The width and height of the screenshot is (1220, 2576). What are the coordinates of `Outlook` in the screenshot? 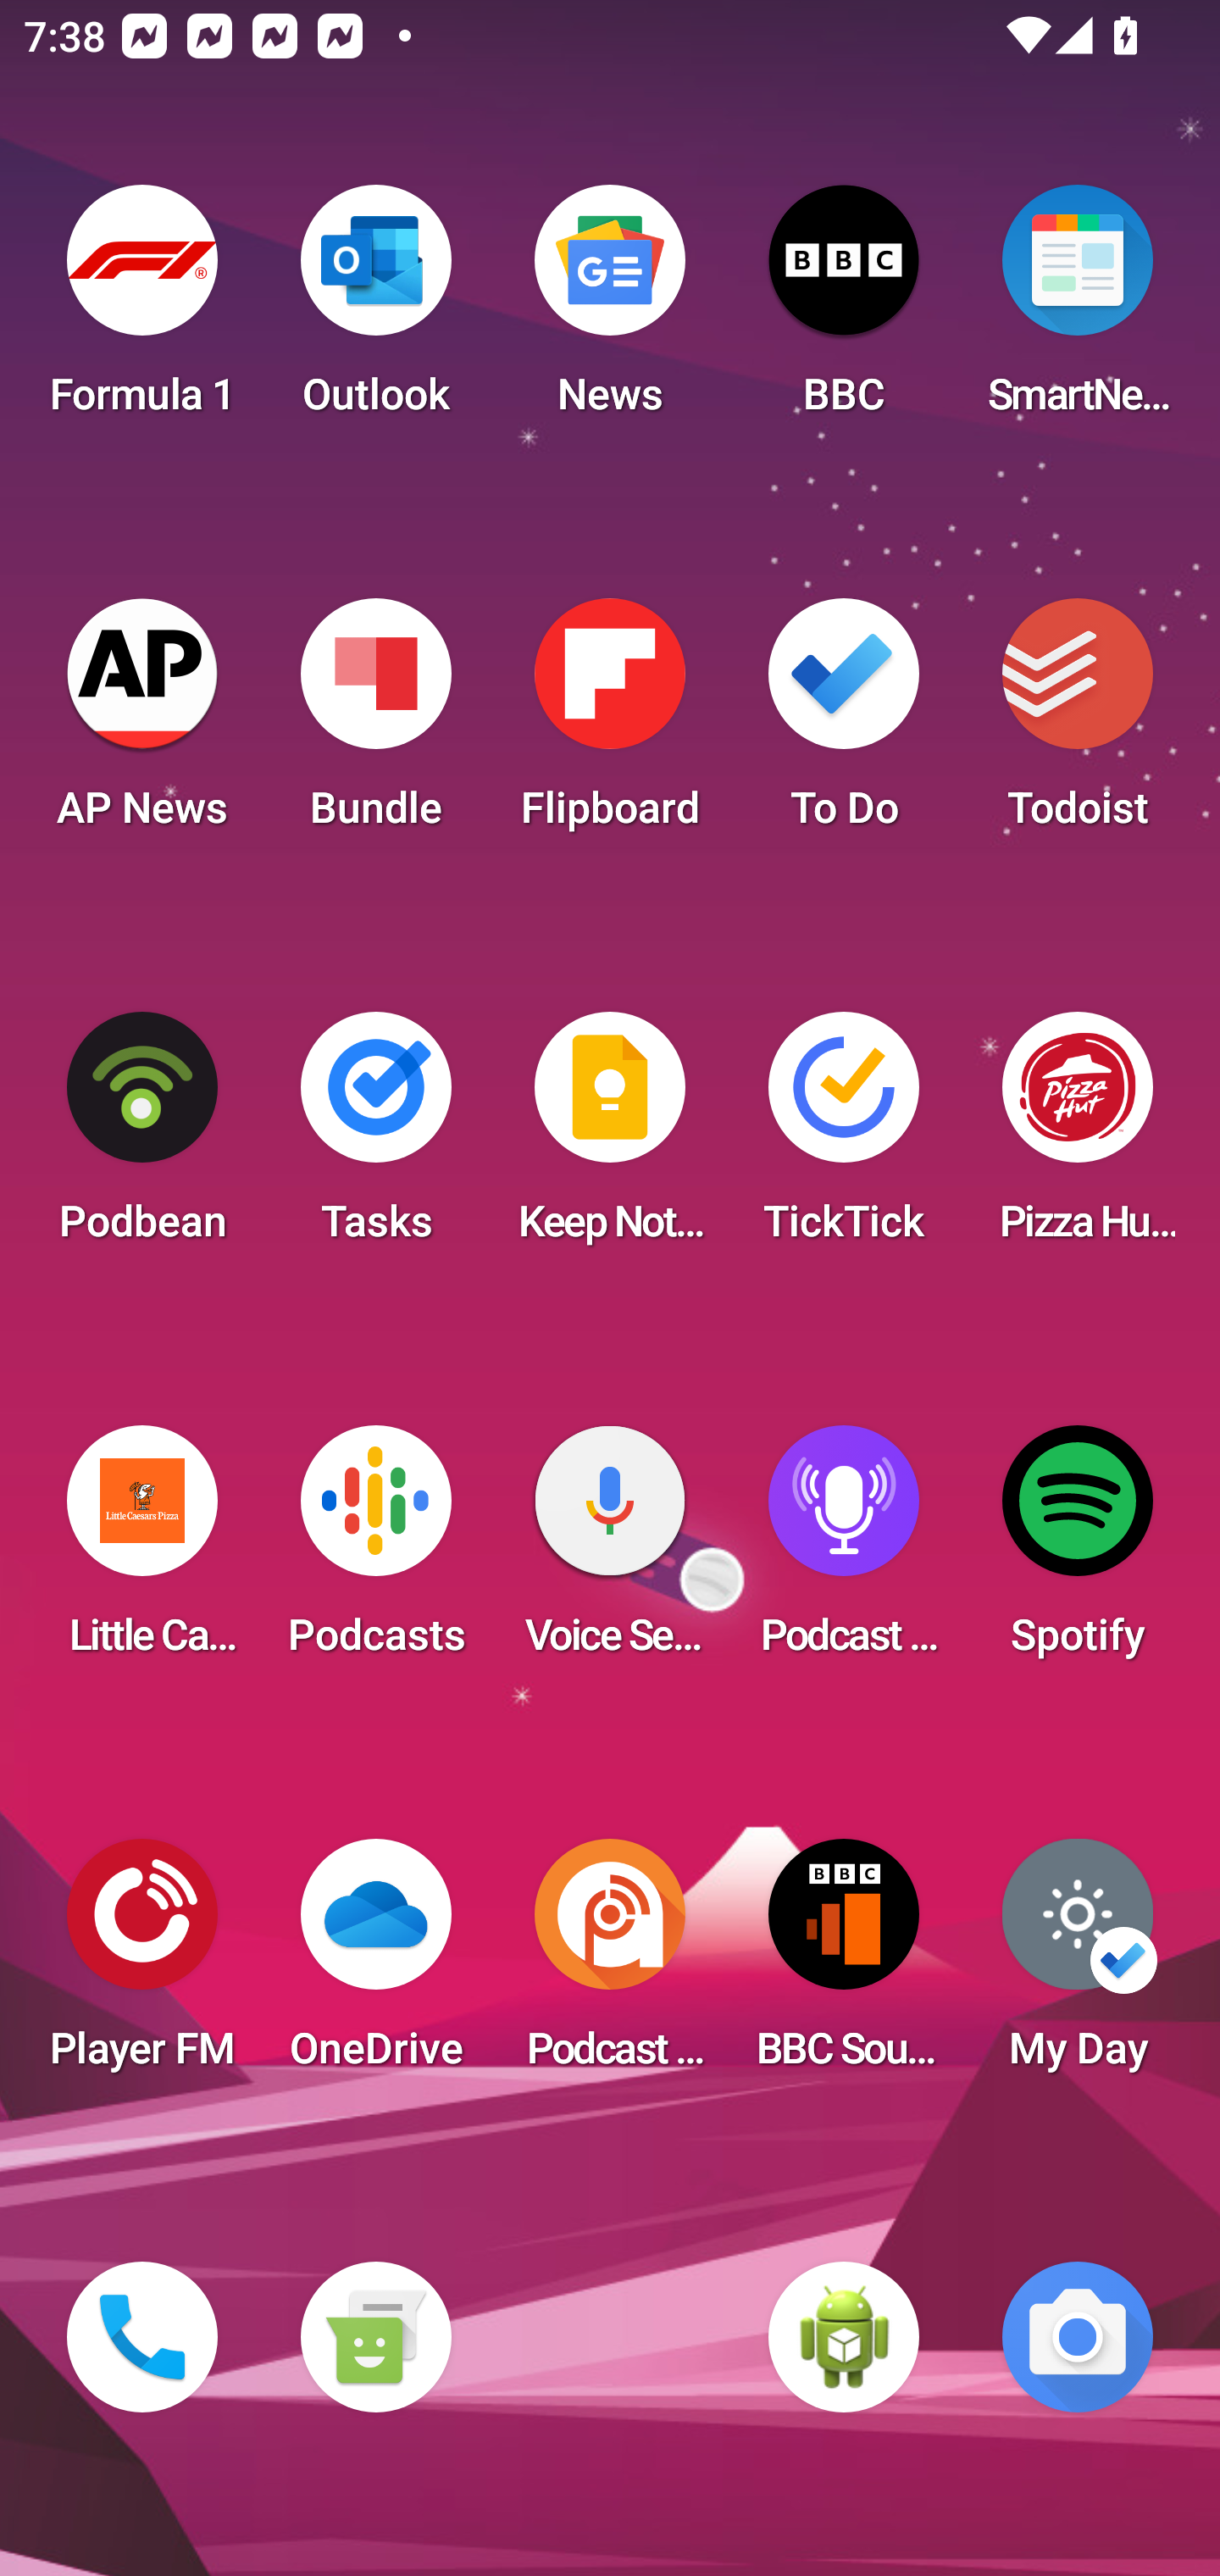 It's located at (375, 310).